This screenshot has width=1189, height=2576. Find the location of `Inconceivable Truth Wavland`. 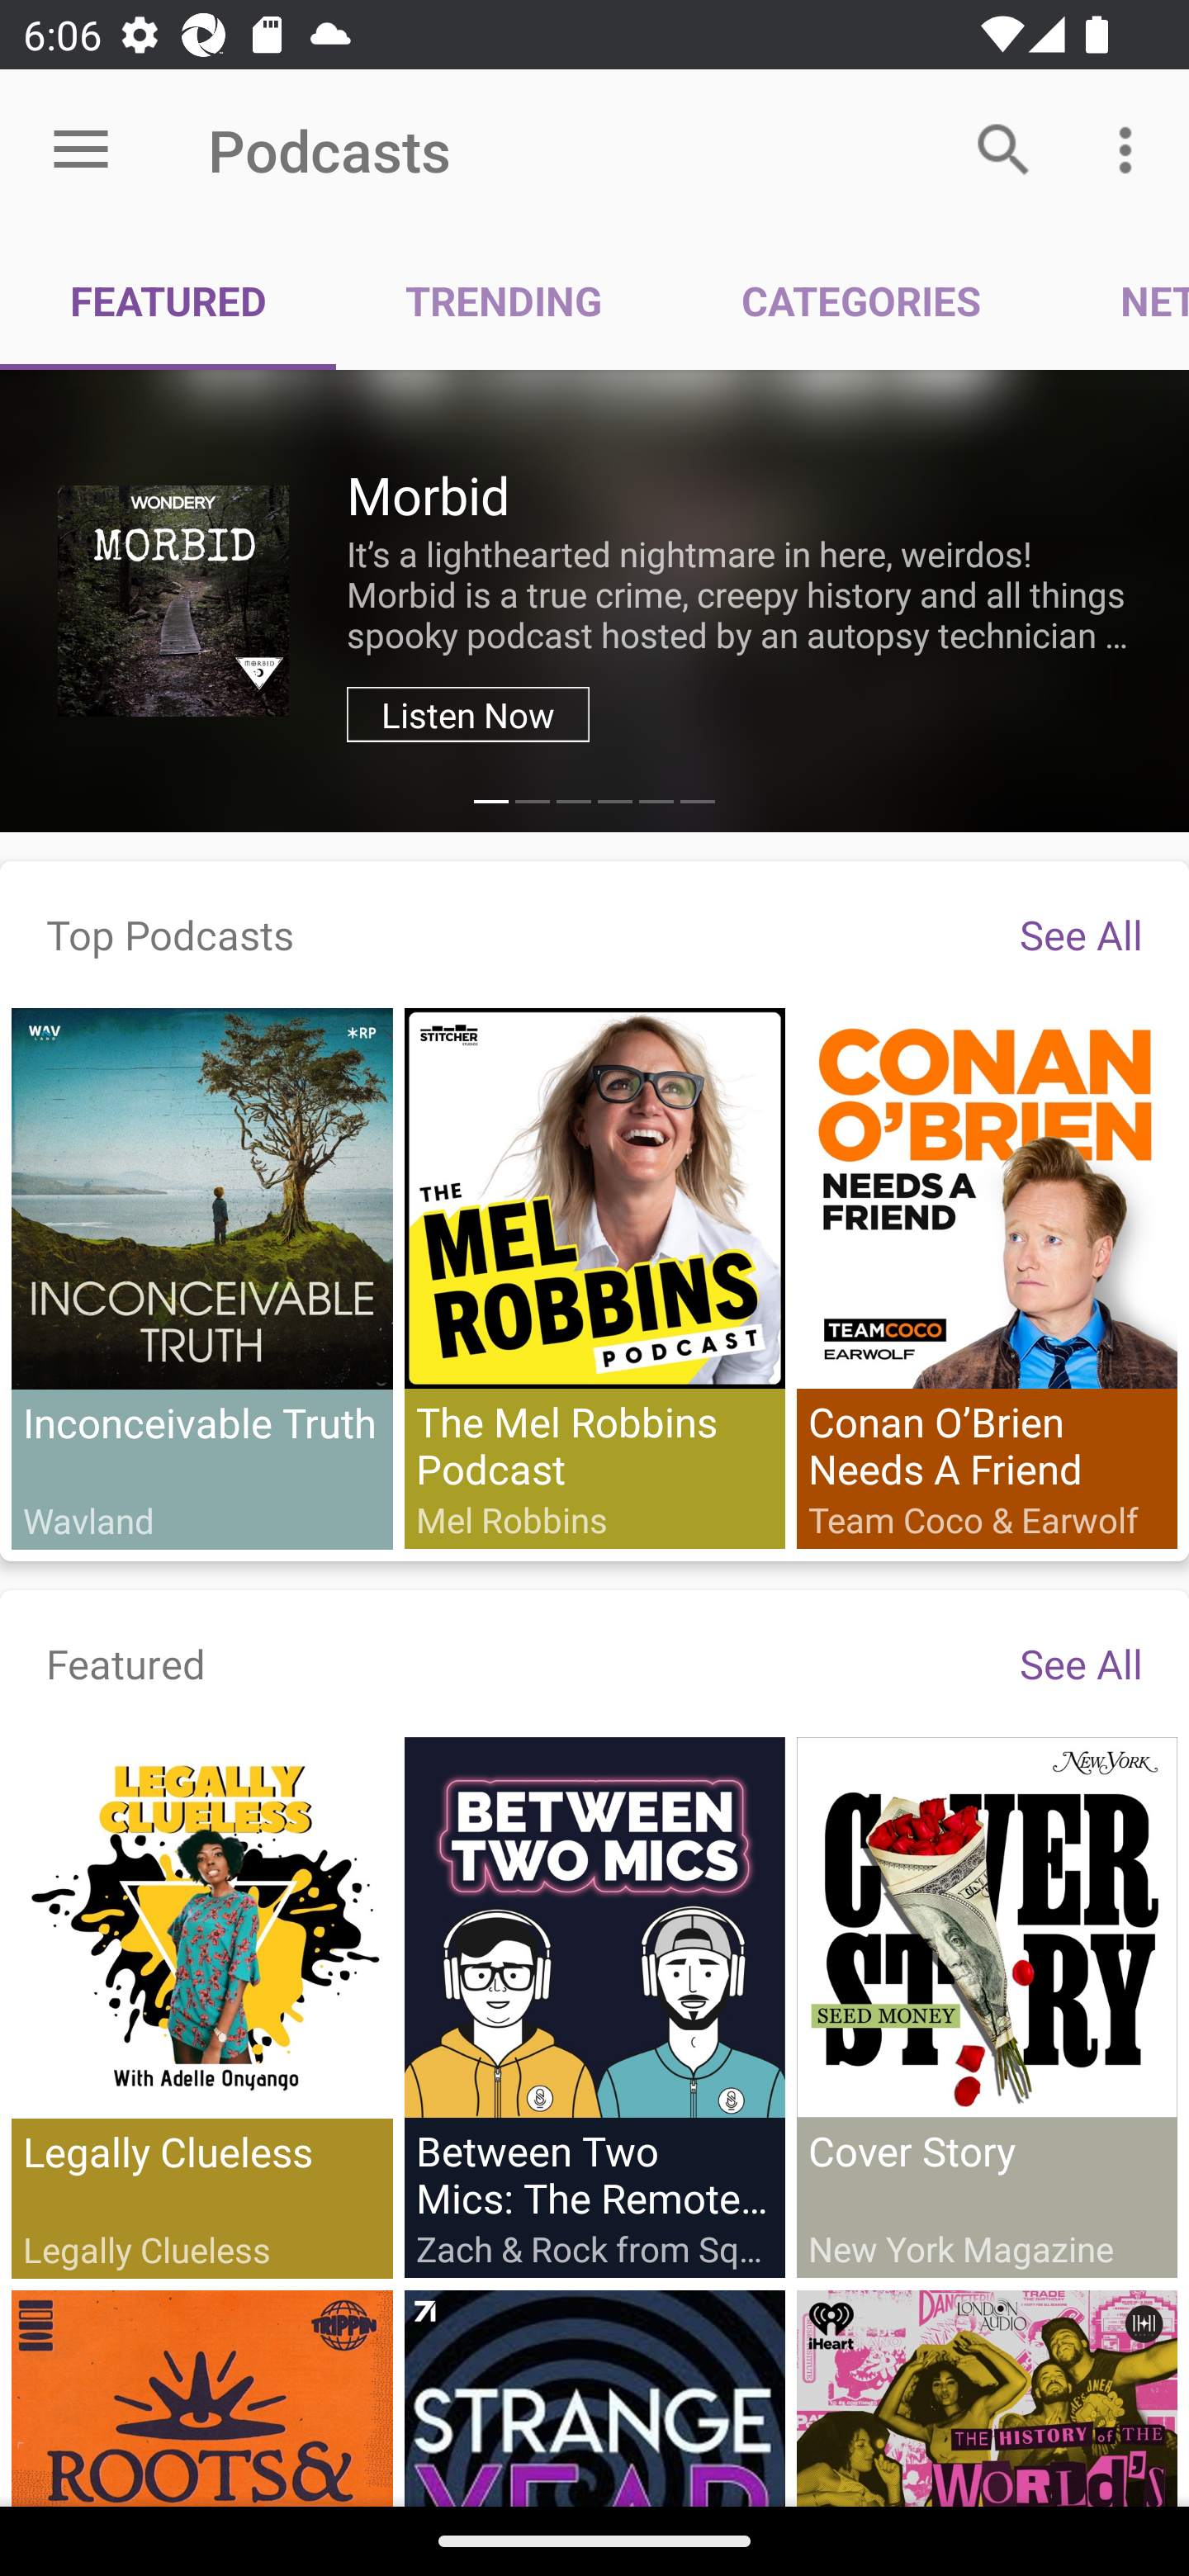

Inconceivable Truth Wavland is located at coordinates (202, 1278).